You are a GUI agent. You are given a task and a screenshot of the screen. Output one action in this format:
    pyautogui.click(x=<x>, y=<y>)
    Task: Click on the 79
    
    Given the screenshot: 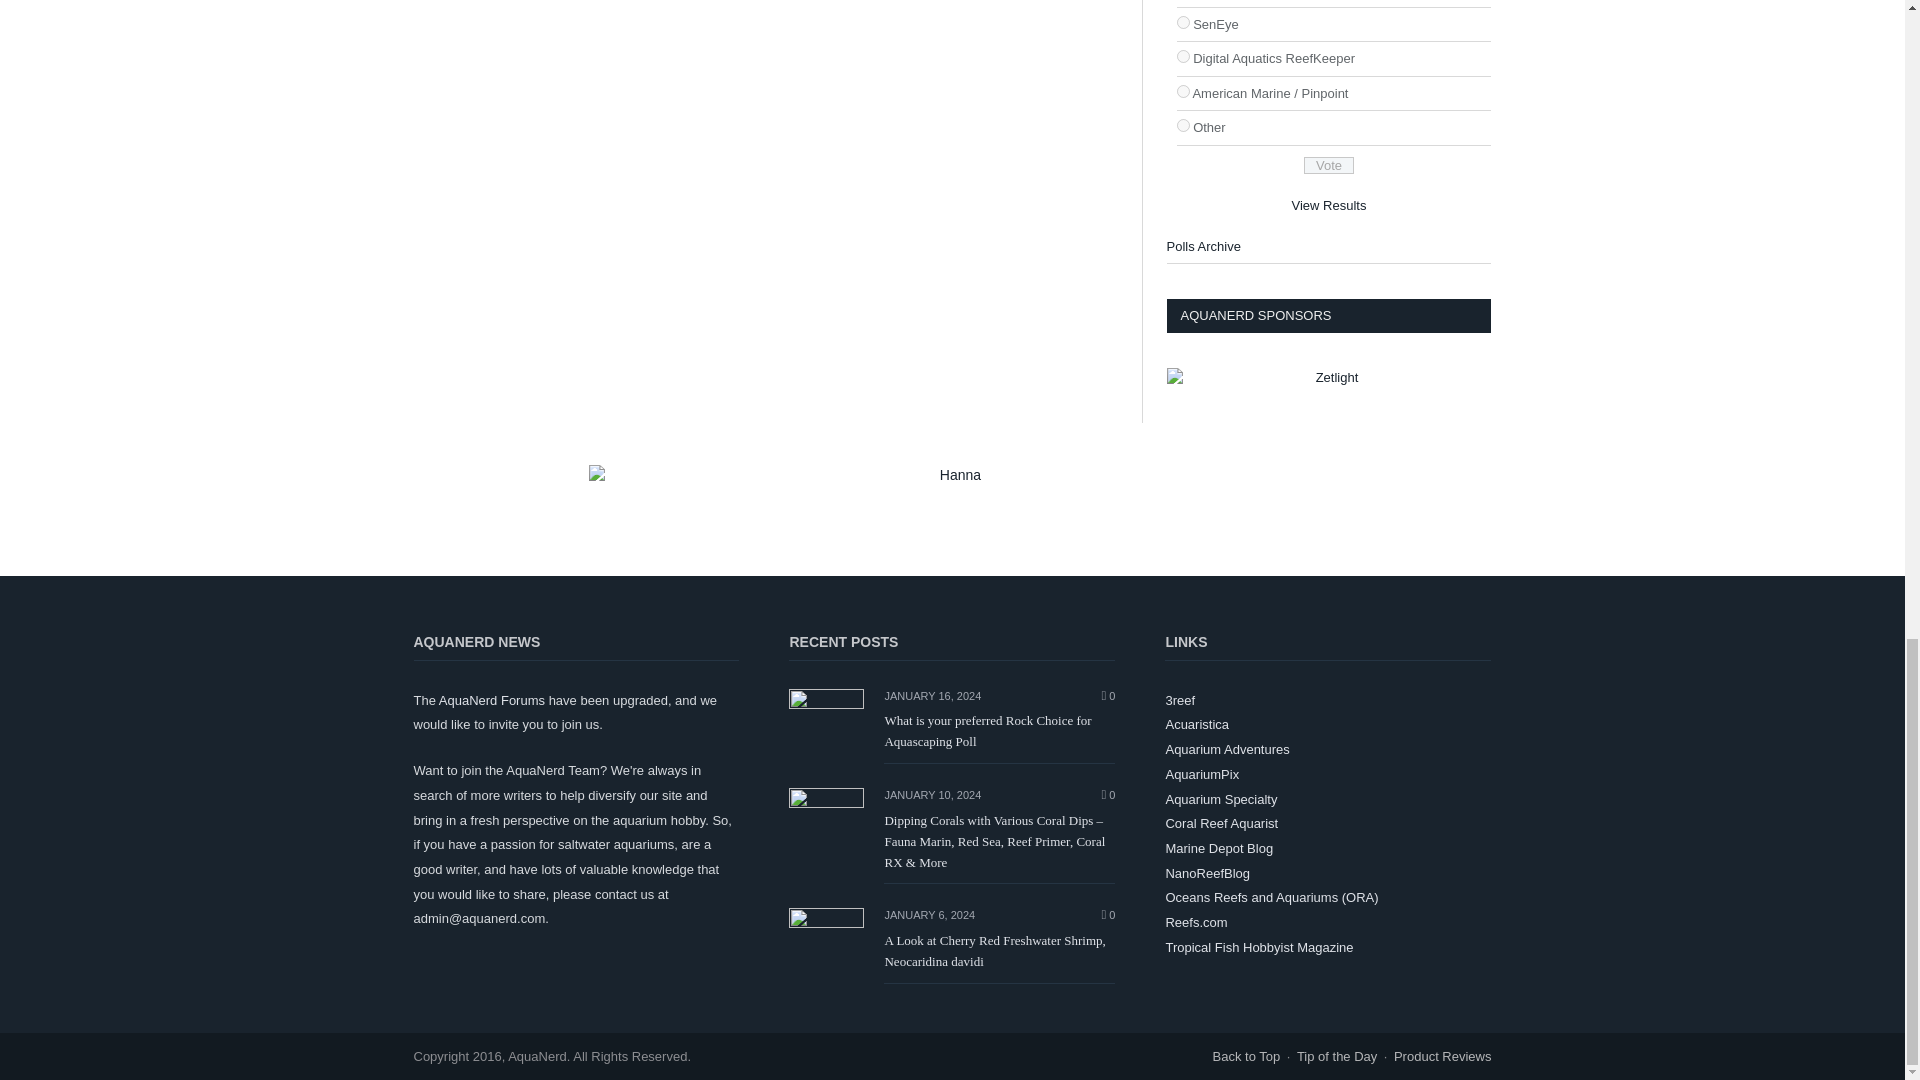 What is the action you would take?
    pyautogui.click(x=1182, y=124)
    